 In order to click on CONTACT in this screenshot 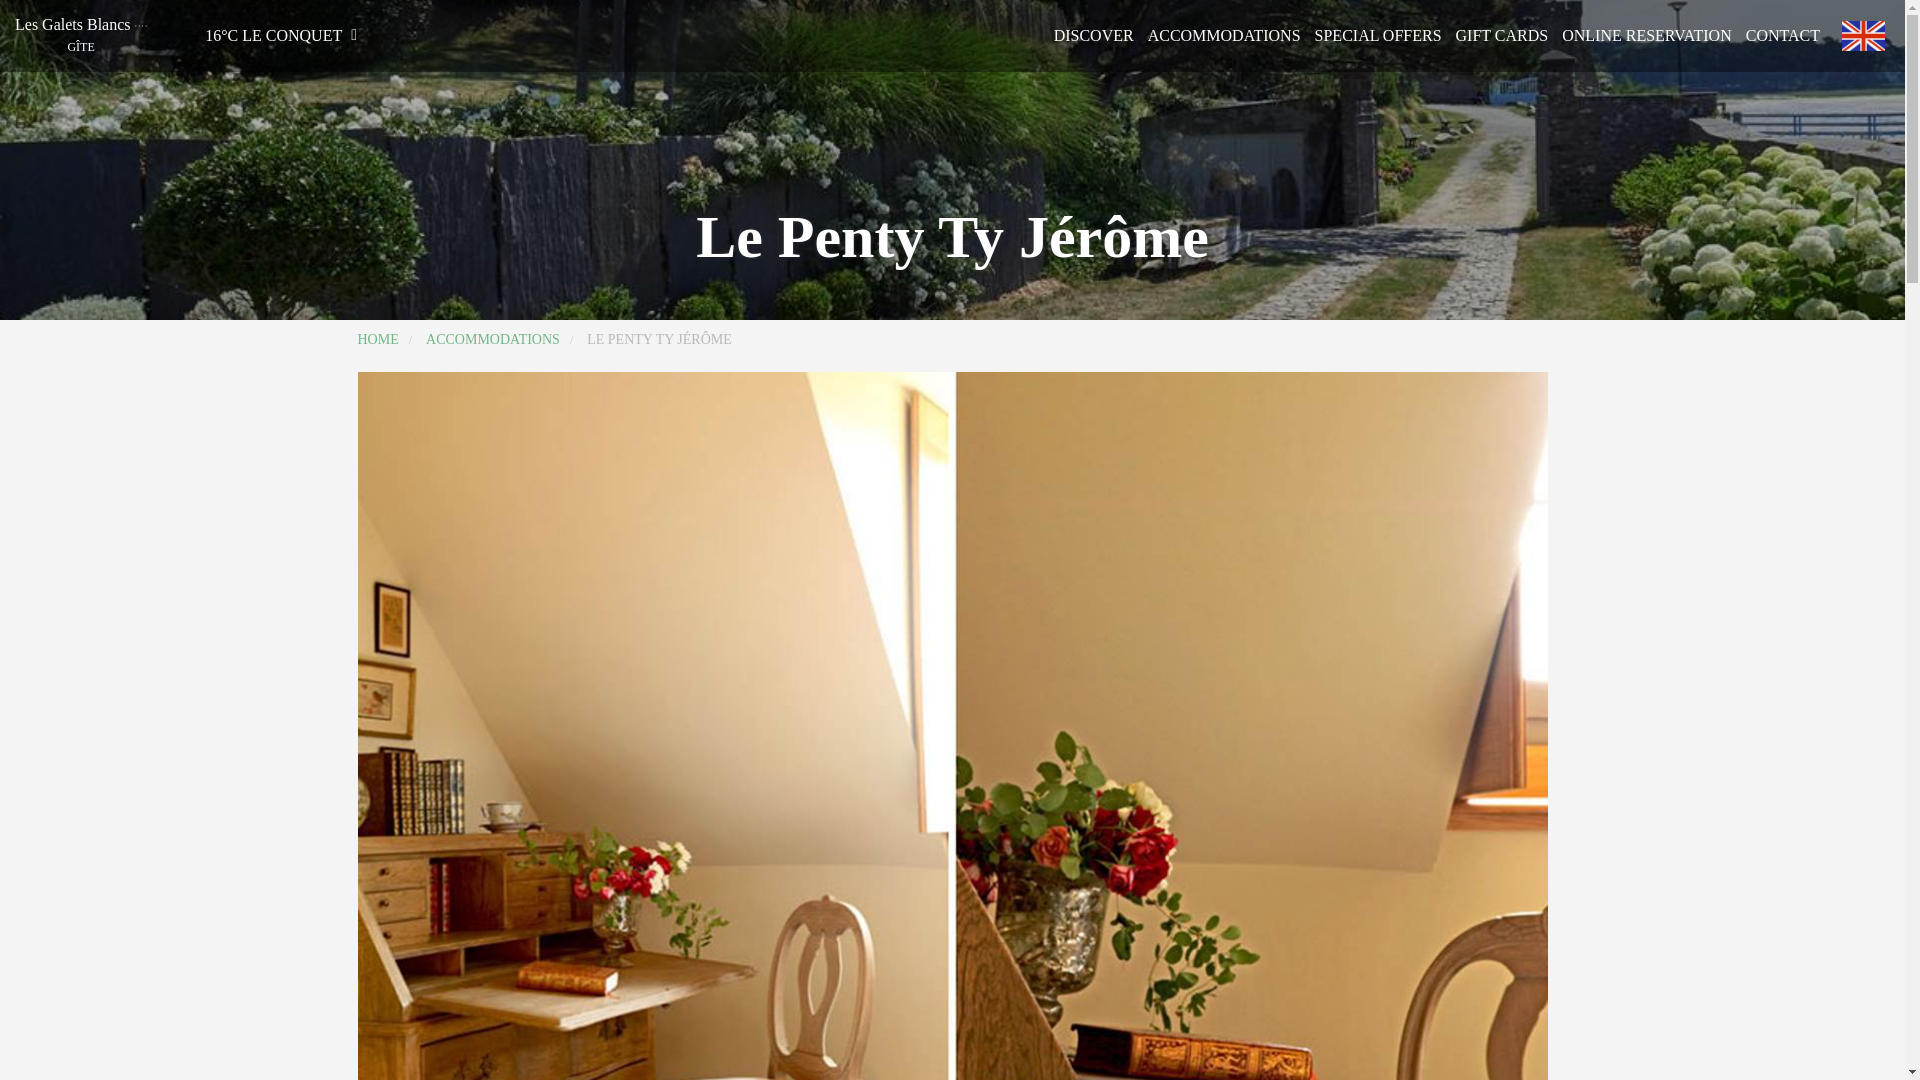, I will do `click(1782, 36)`.